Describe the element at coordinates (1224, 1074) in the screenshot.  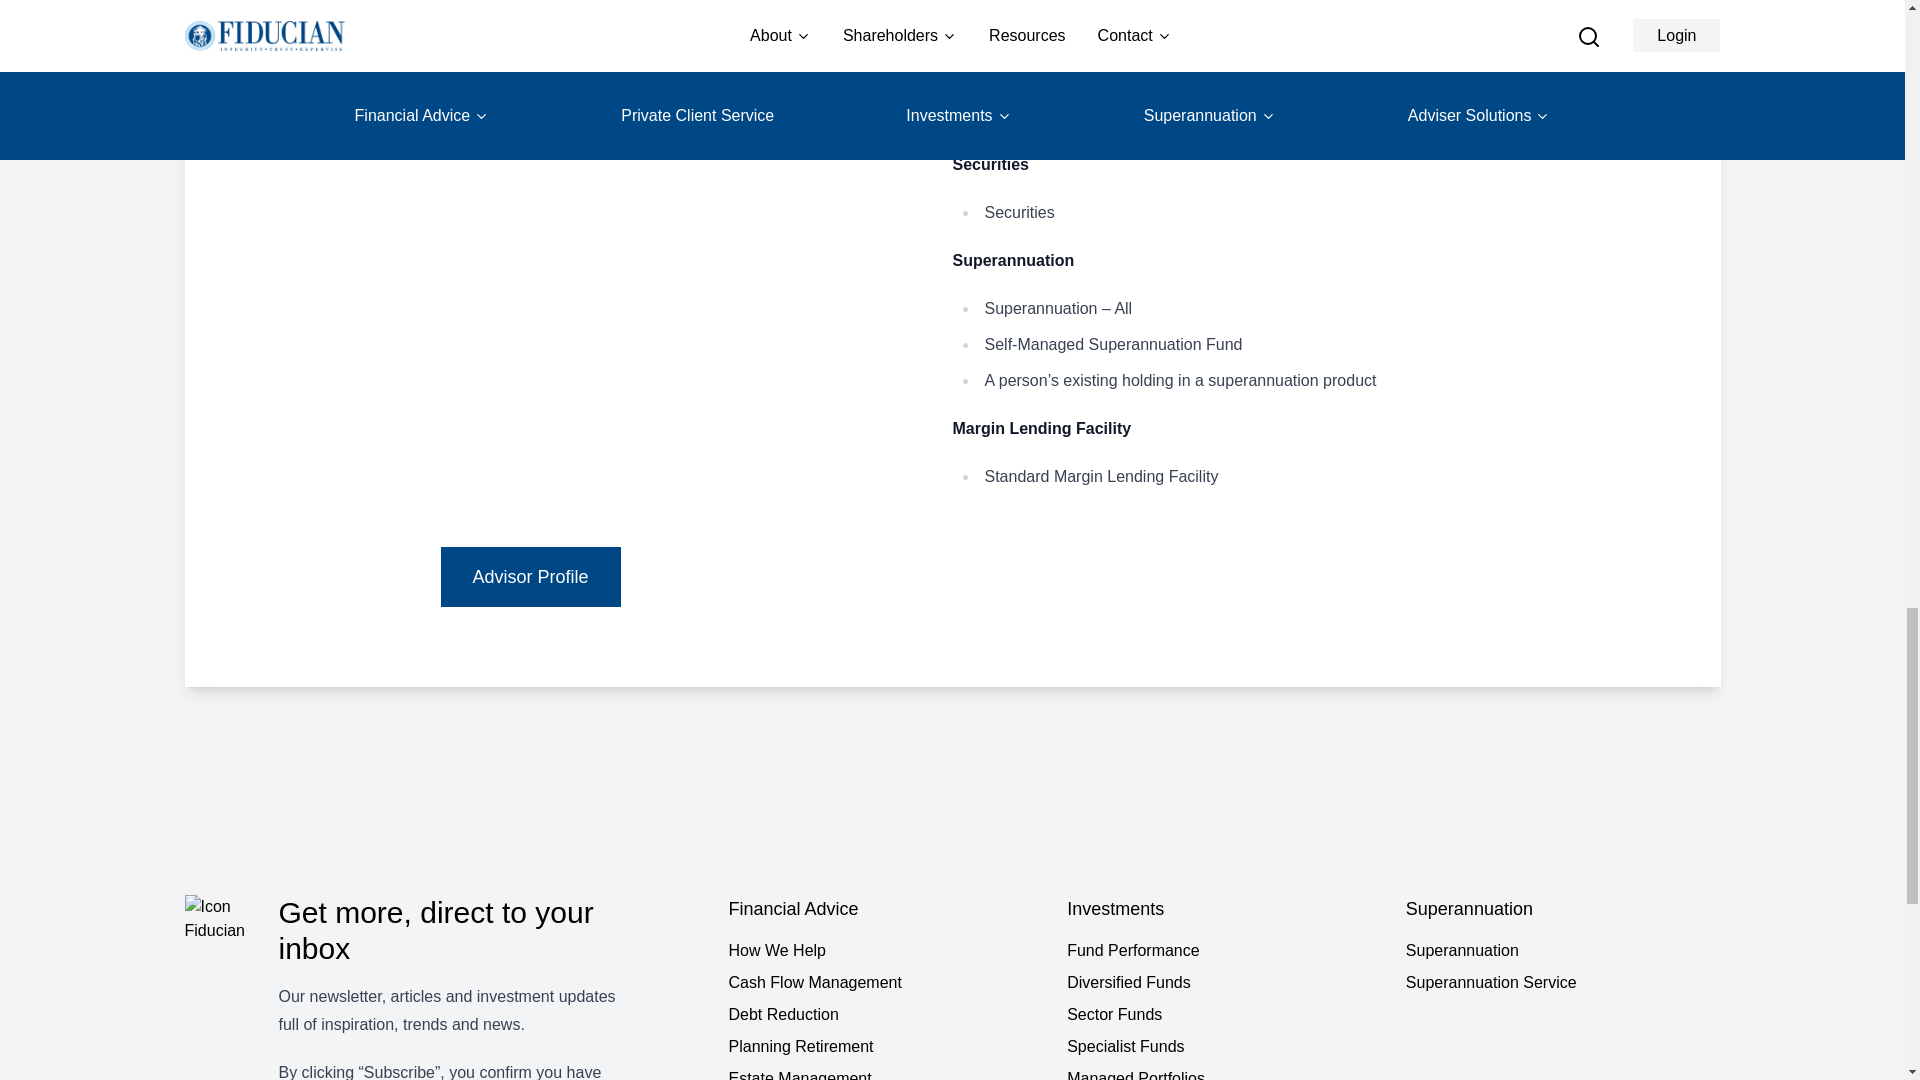
I see `Managed Portfolios` at that location.